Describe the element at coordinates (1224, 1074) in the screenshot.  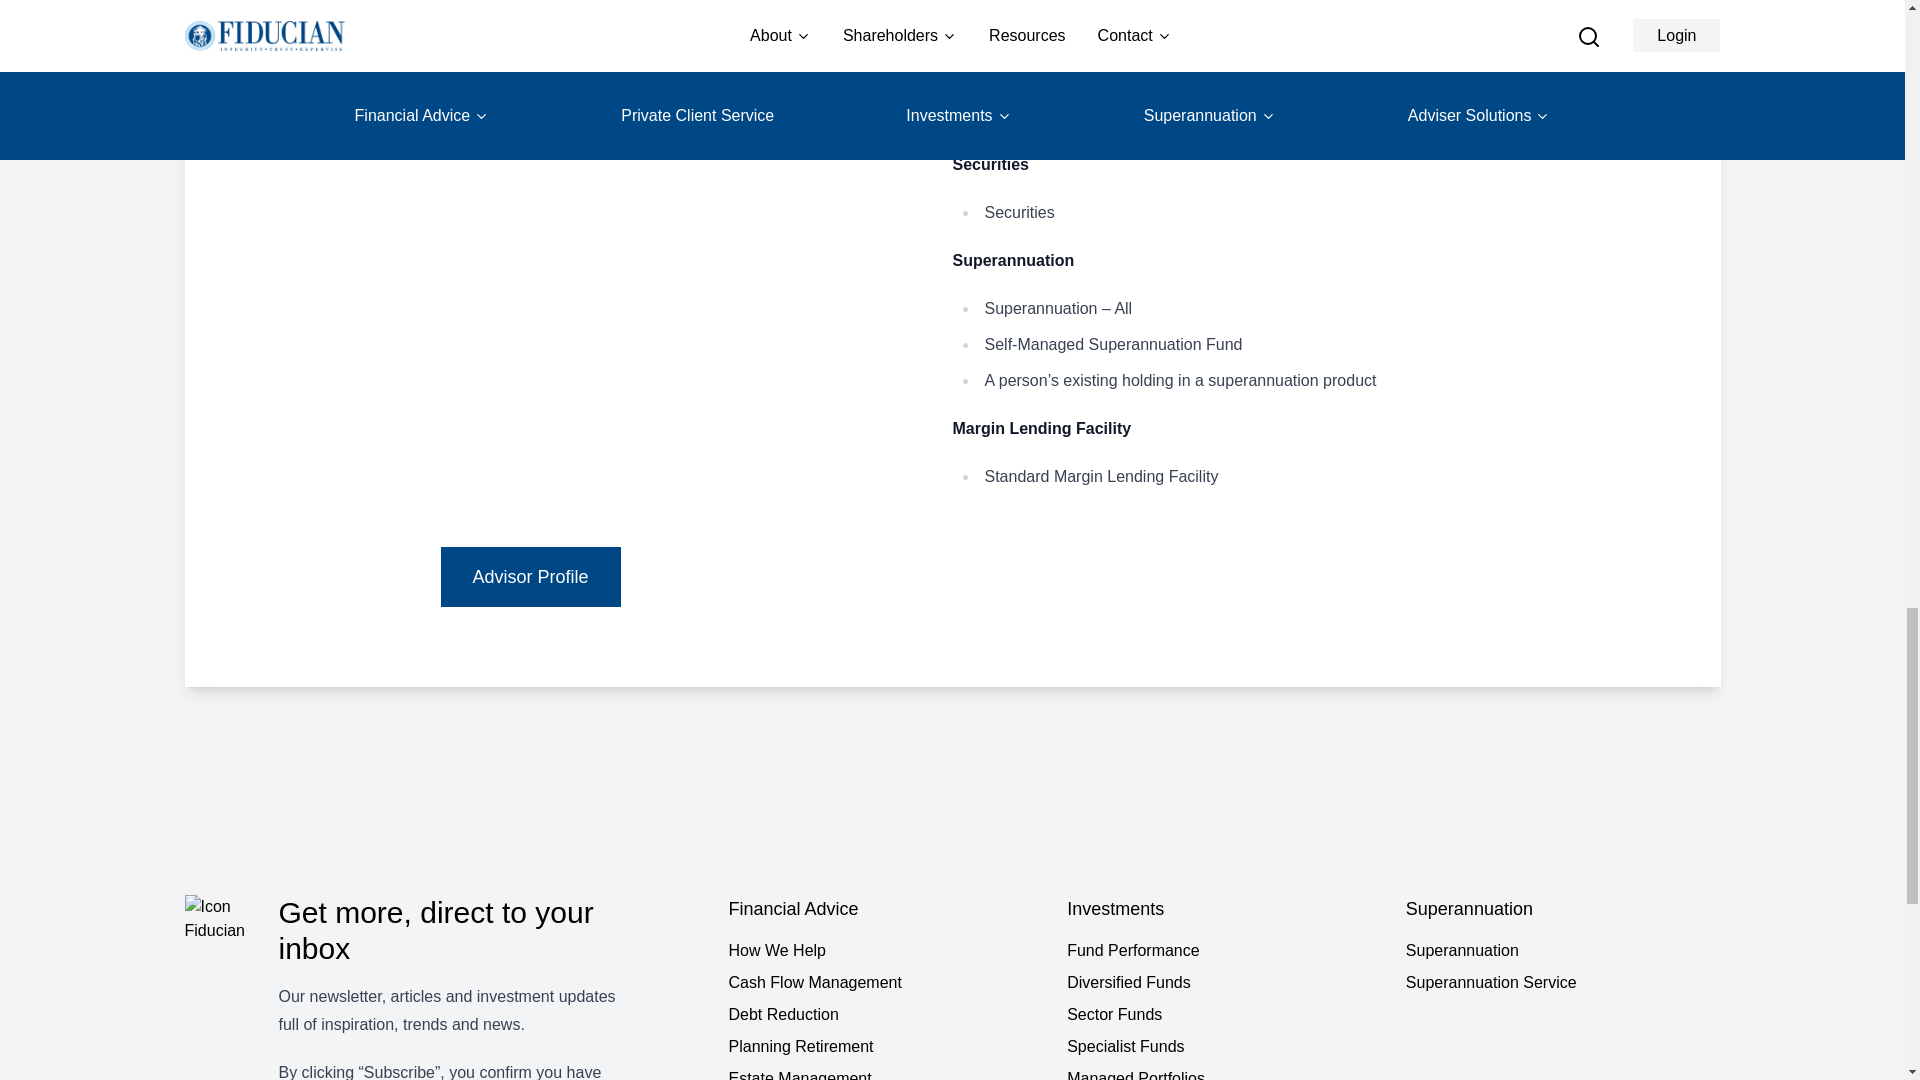
I see `Managed Portfolios` at that location.